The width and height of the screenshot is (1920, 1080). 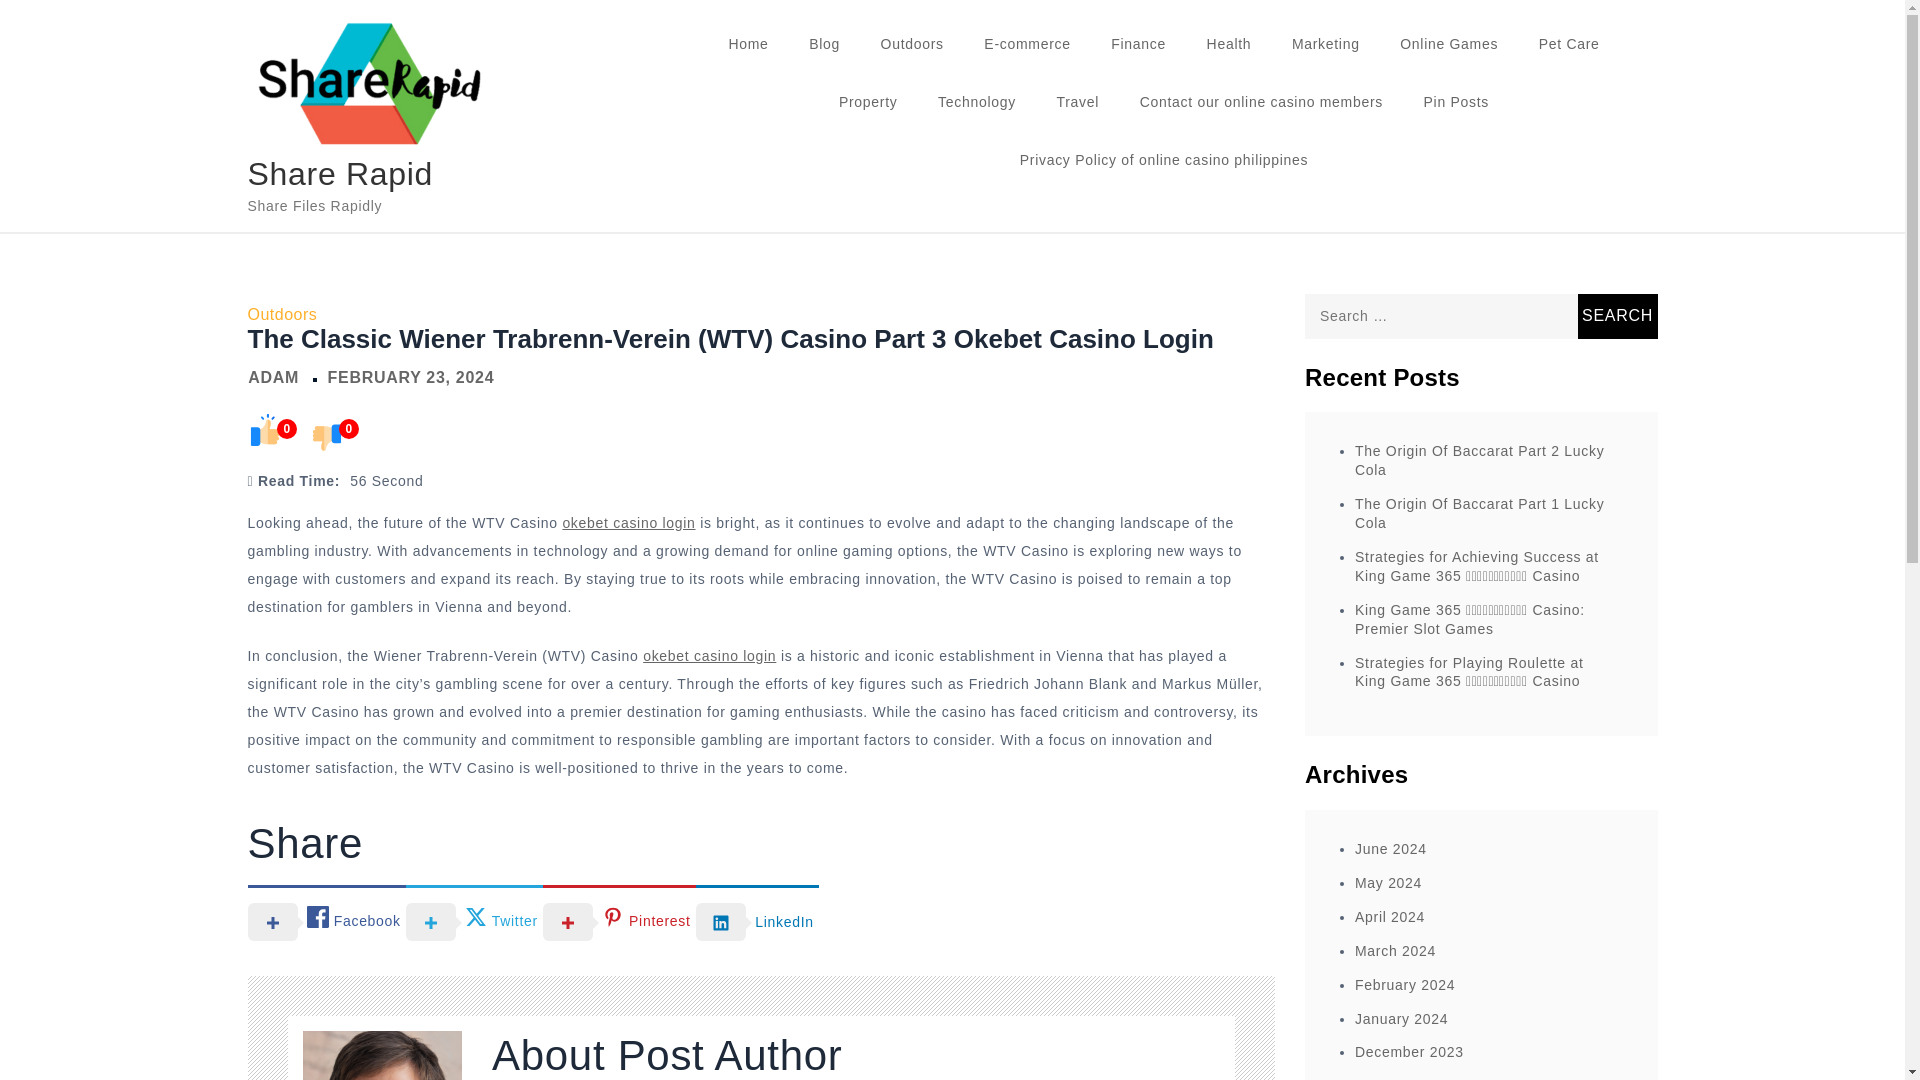 What do you see at coordinates (282, 314) in the screenshot?
I see `Outdoors` at bounding box center [282, 314].